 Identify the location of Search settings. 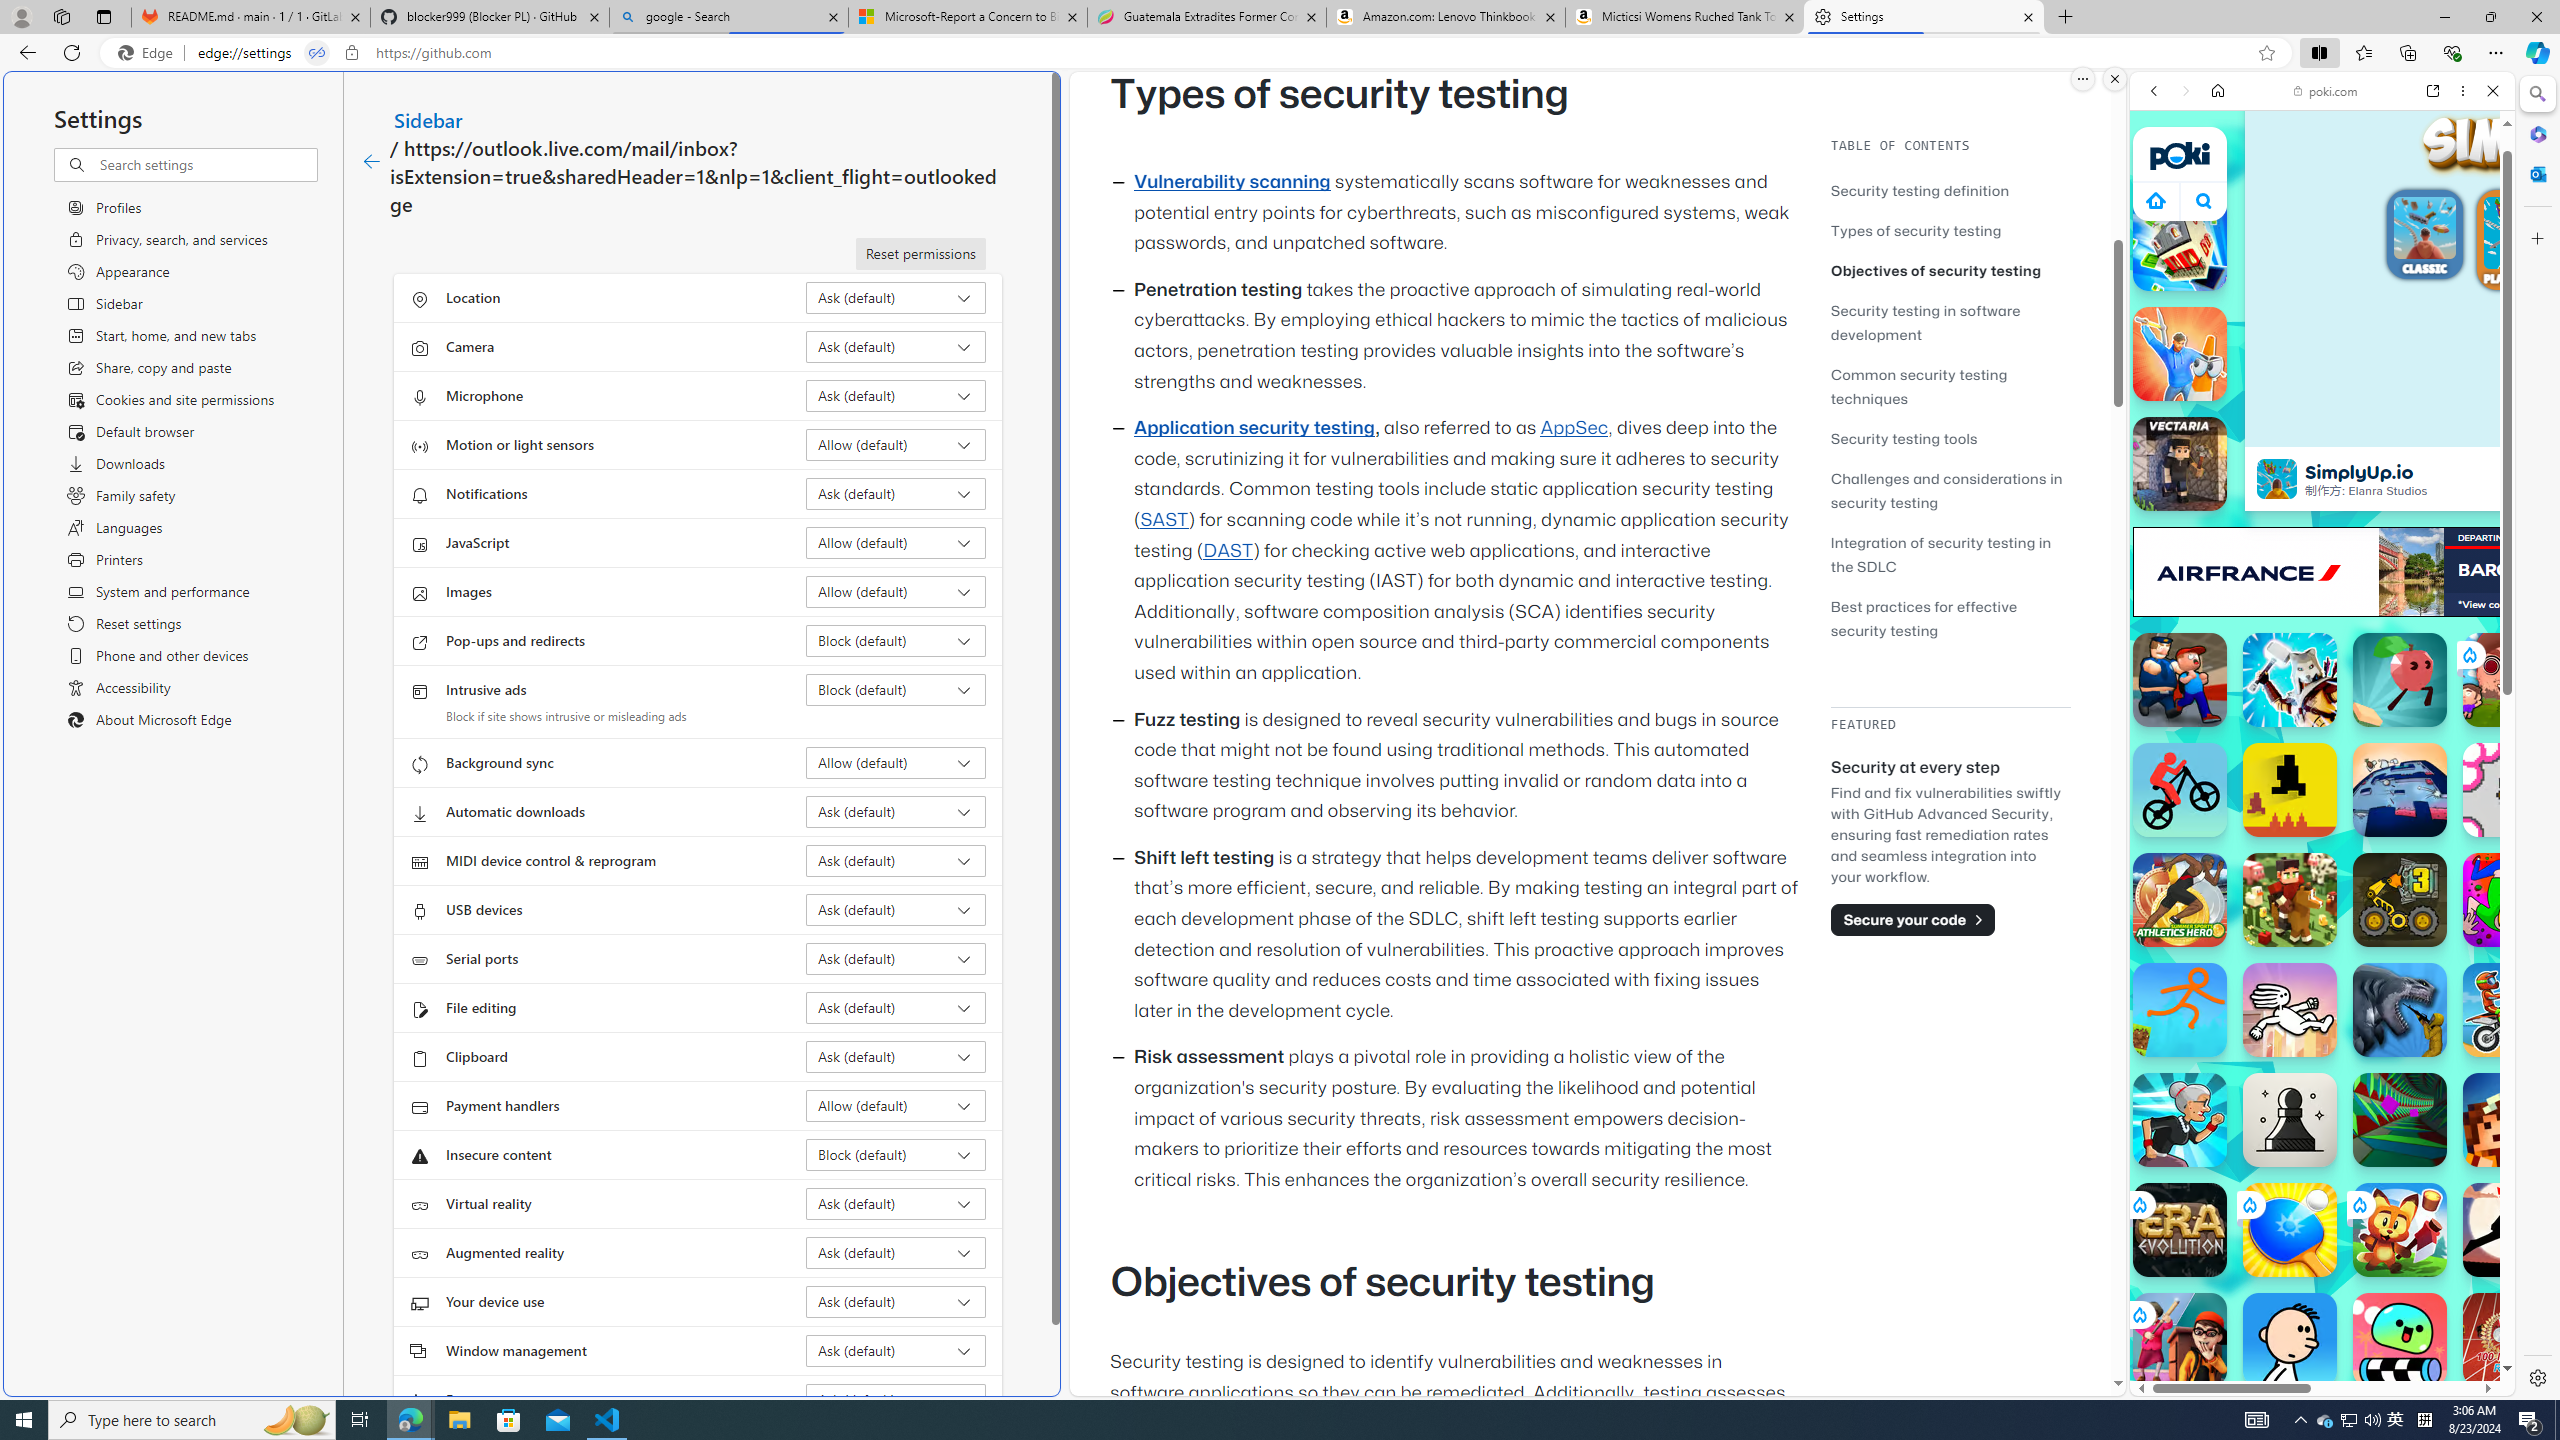
(206, 164).